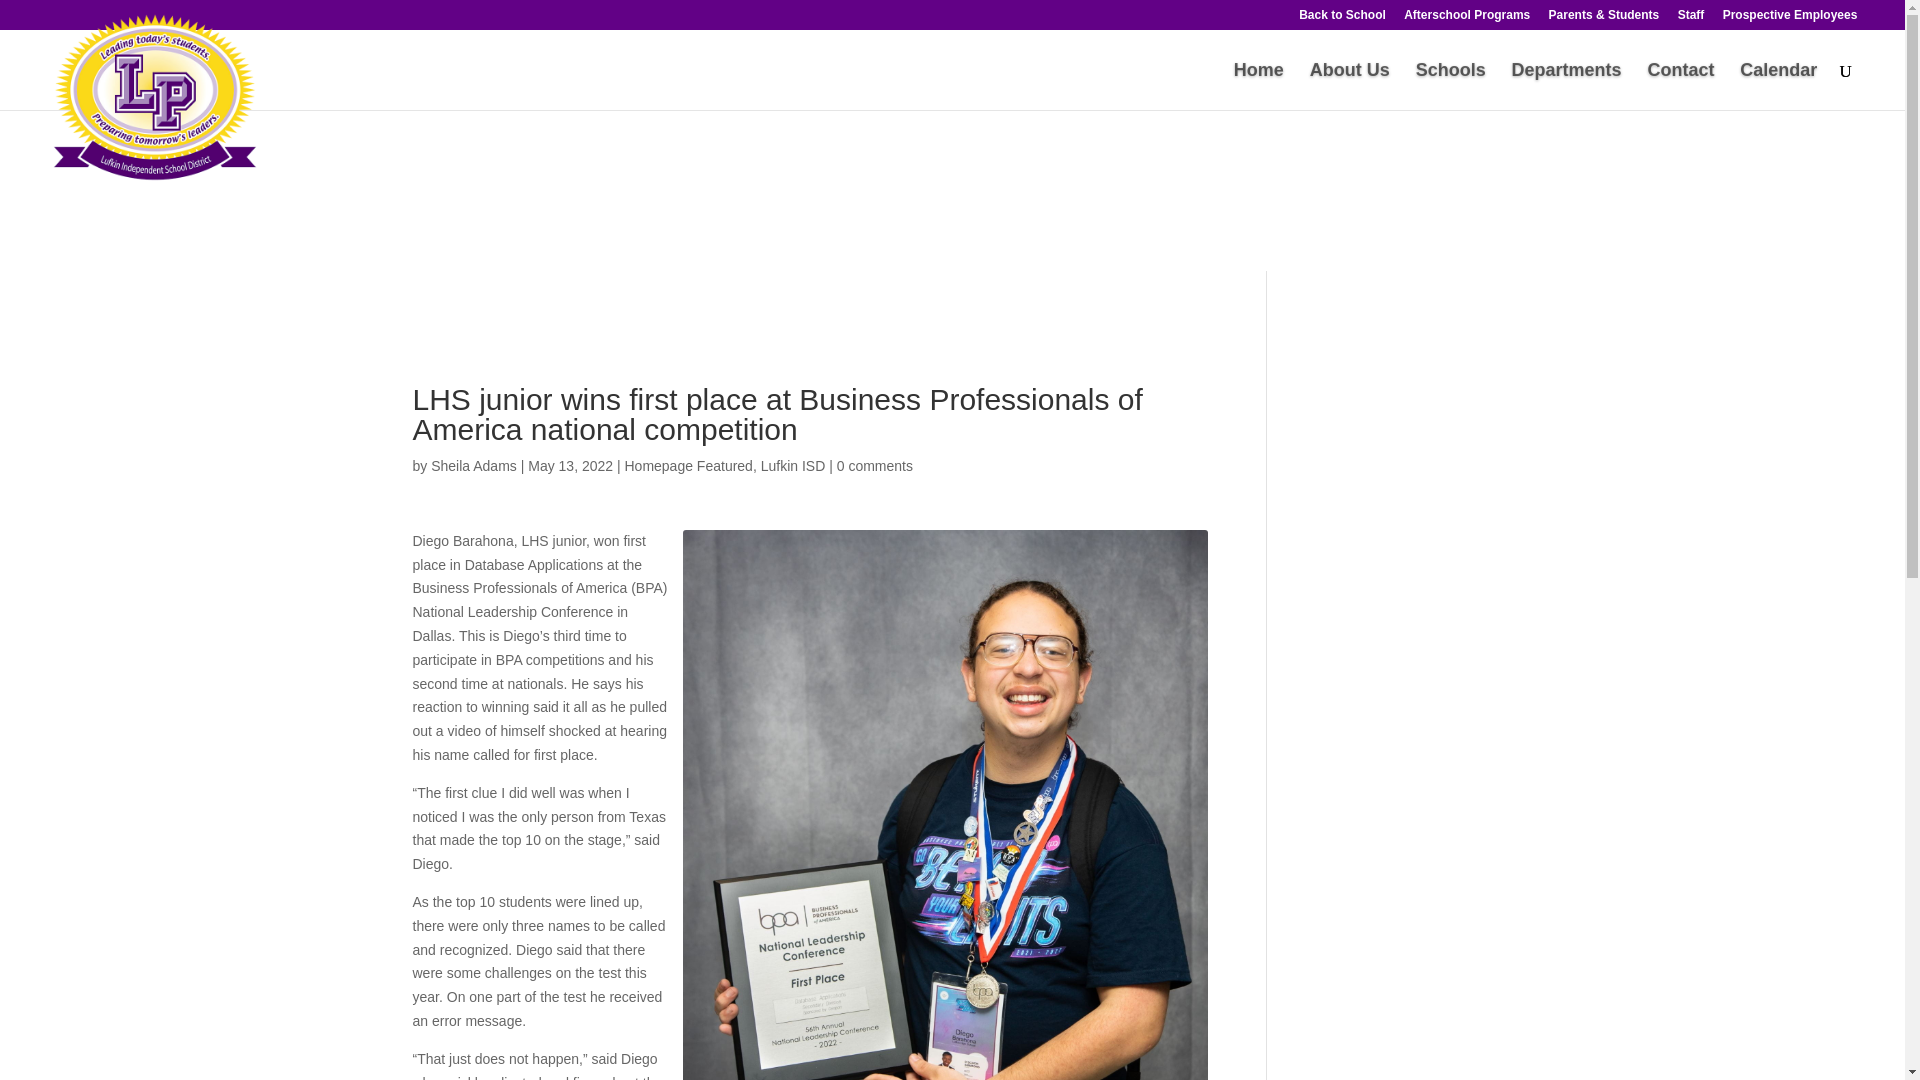 The height and width of the screenshot is (1080, 1920). What do you see at coordinates (473, 466) in the screenshot?
I see `Posts by Sheila Adams` at bounding box center [473, 466].